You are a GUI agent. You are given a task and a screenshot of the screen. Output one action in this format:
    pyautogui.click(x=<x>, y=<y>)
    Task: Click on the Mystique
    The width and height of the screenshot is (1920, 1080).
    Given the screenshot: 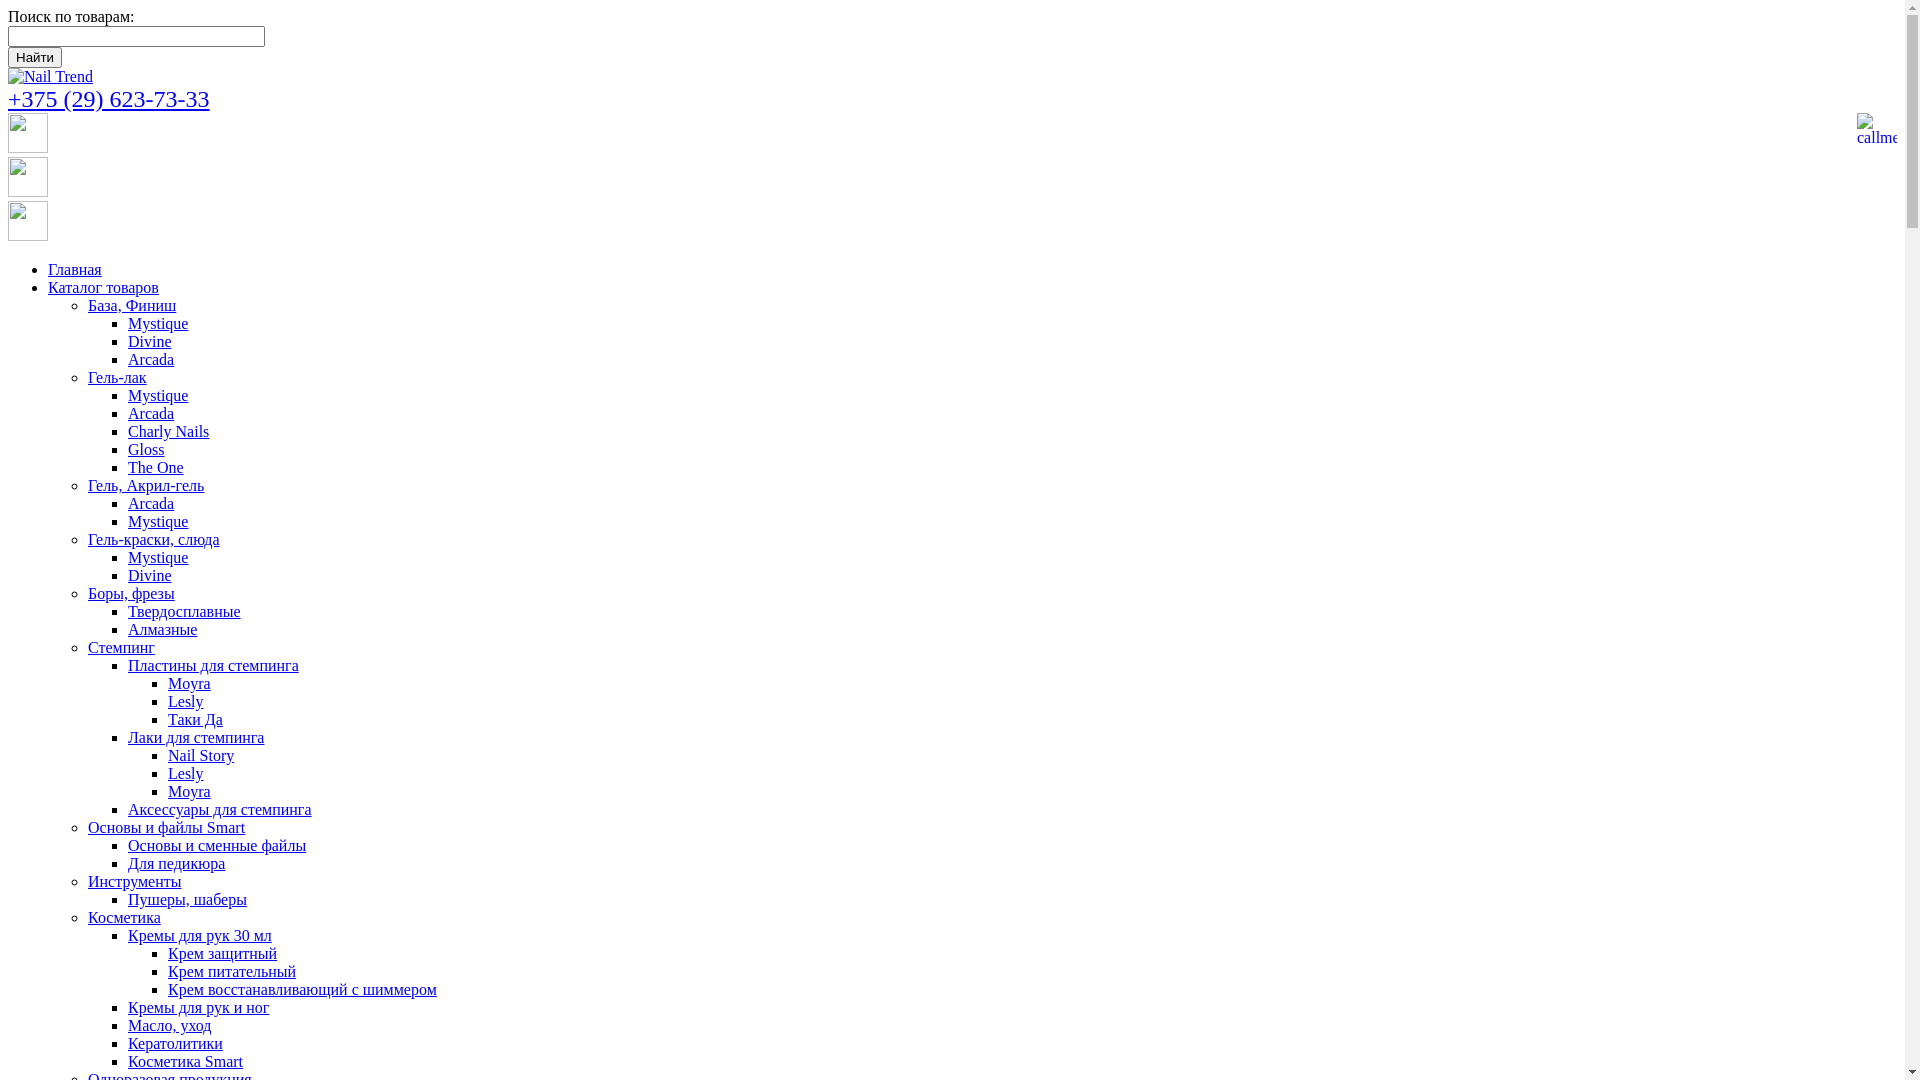 What is the action you would take?
    pyautogui.click(x=158, y=324)
    